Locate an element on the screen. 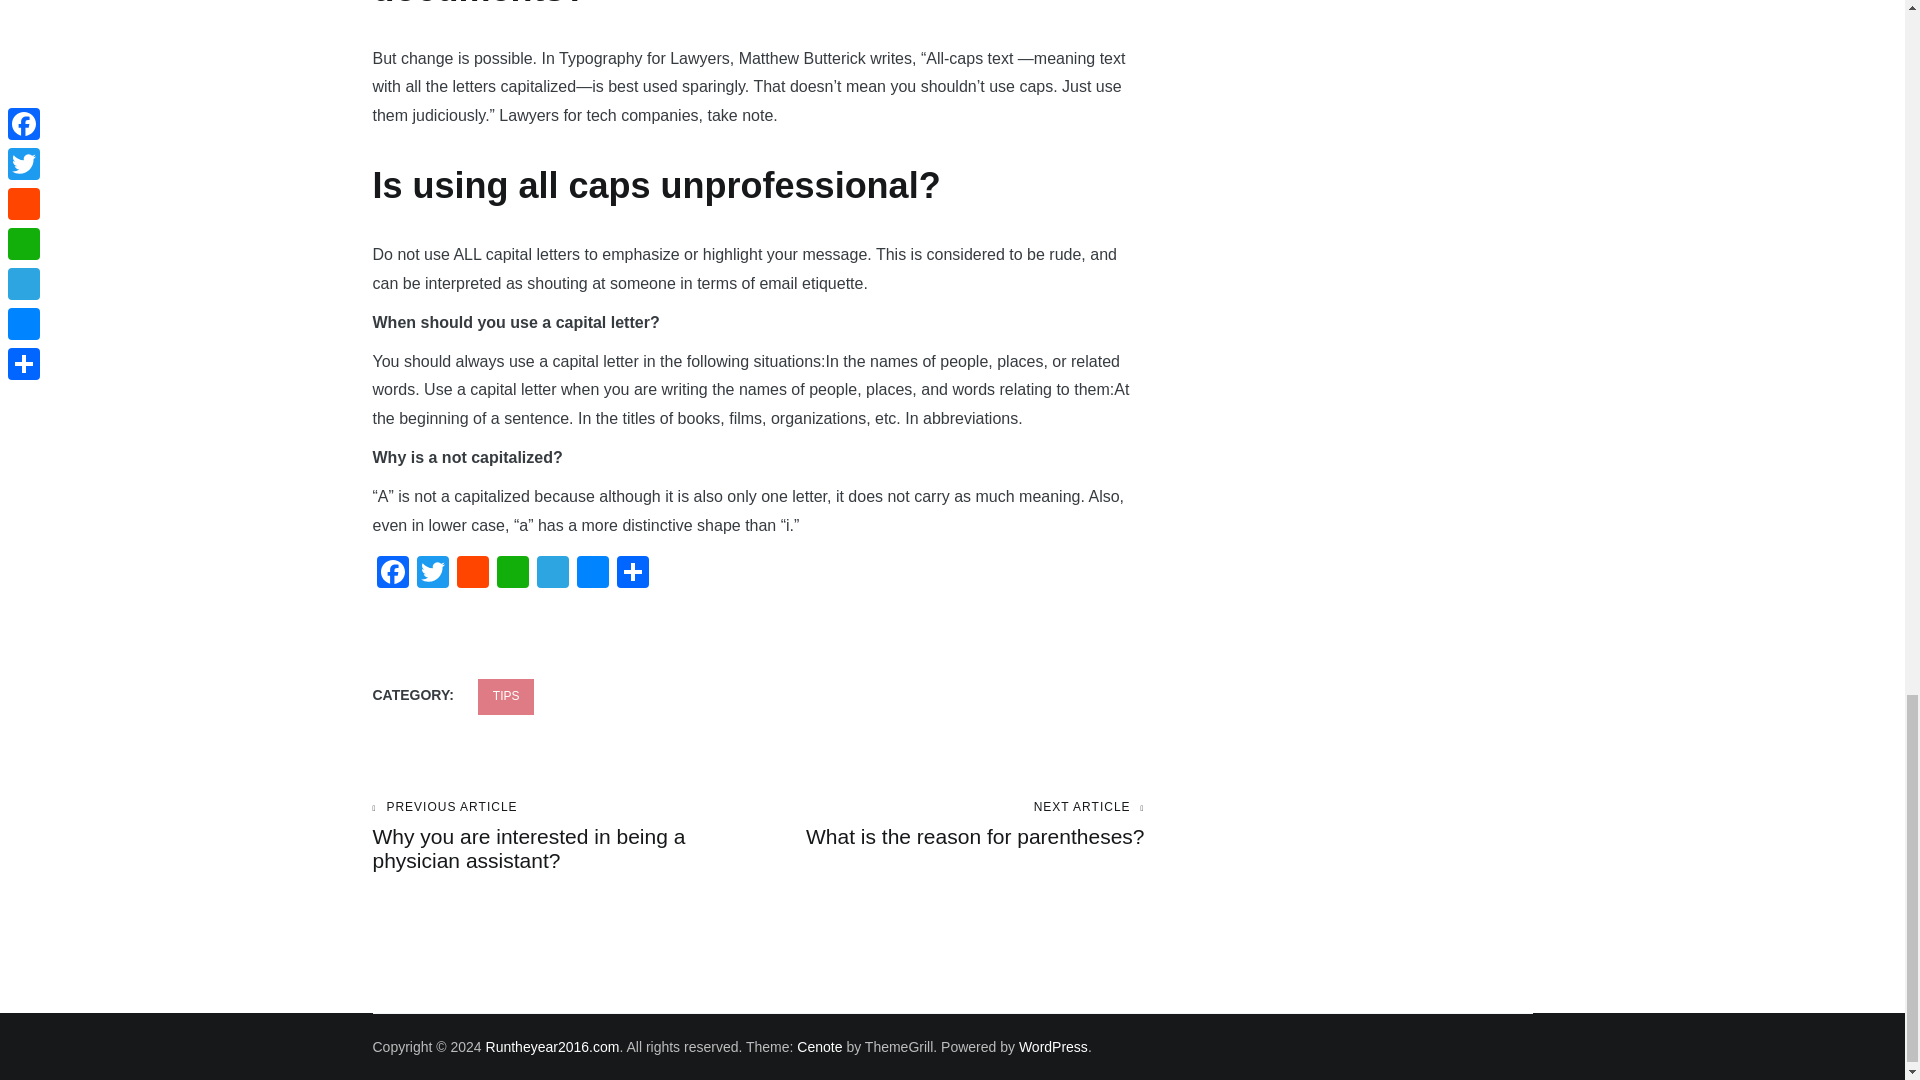  Telegram is located at coordinates (552, 574).